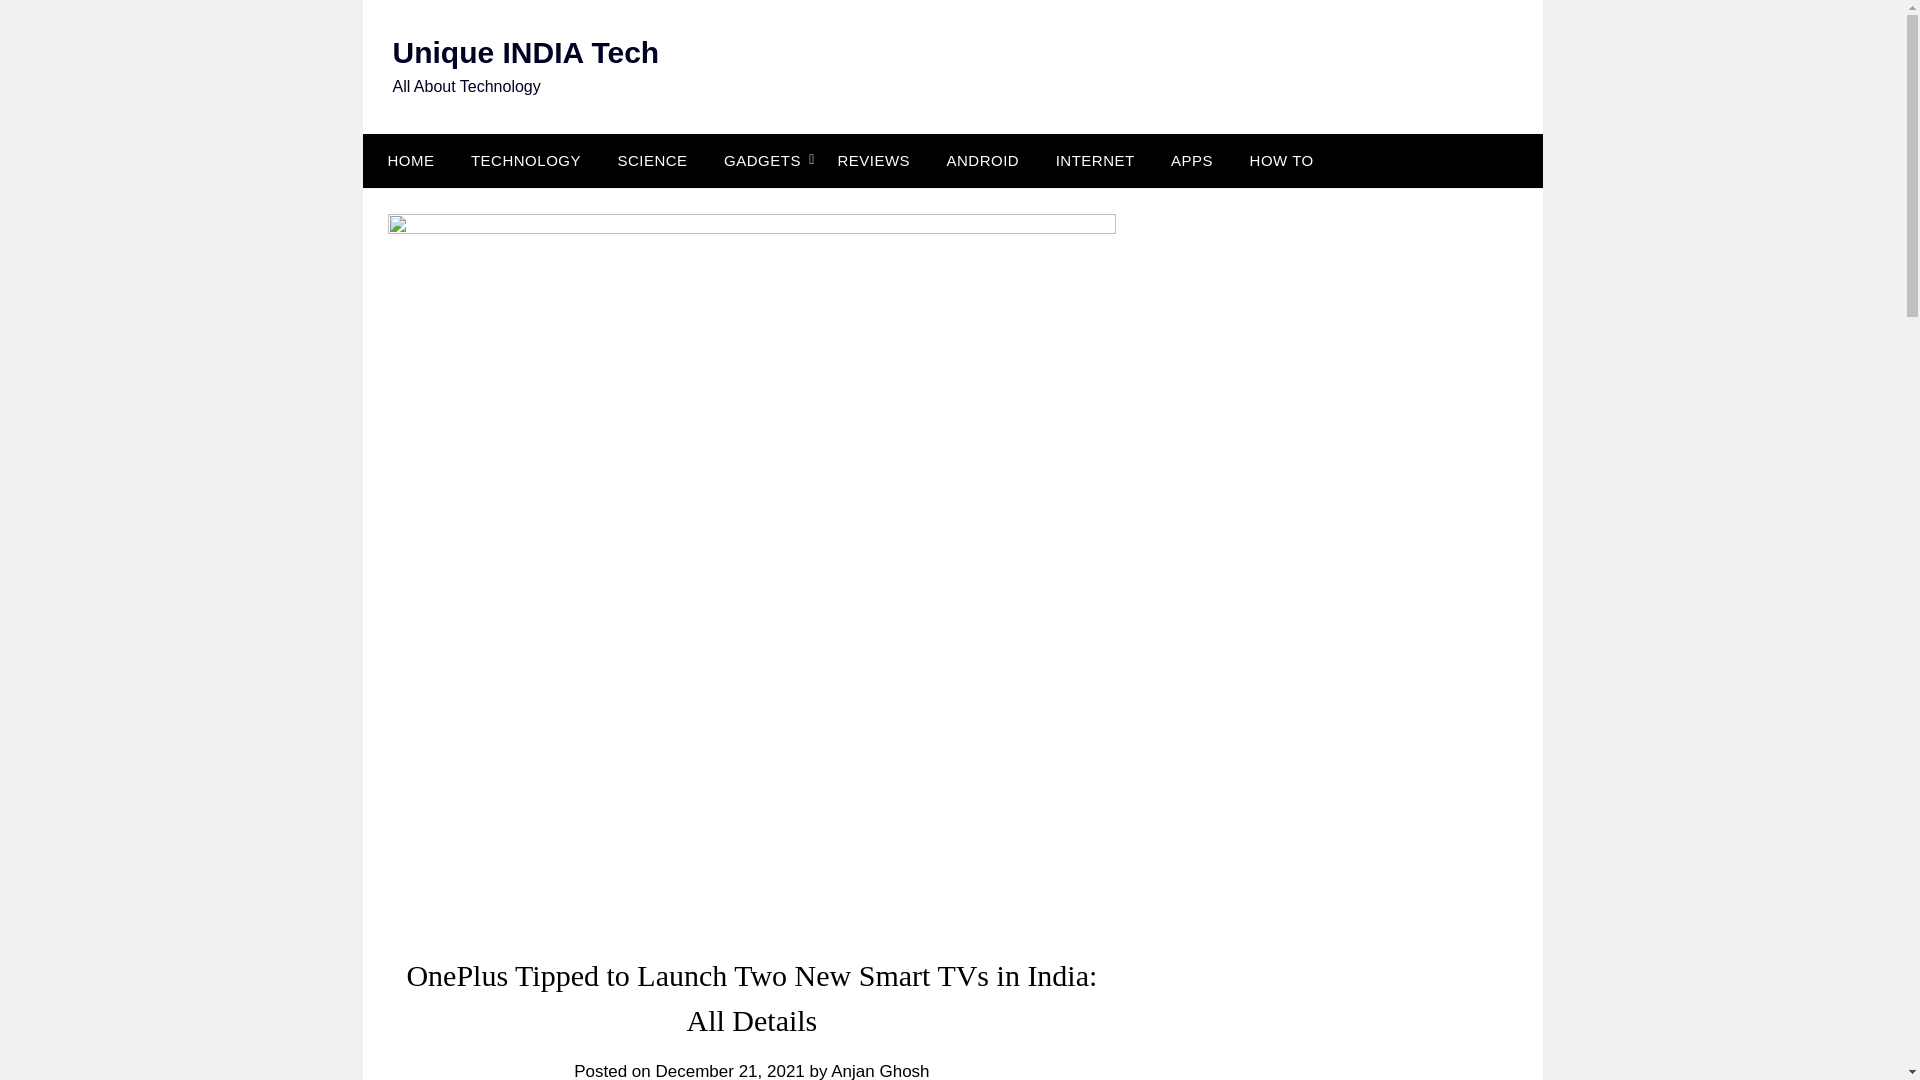 This screenshot has height=1080, width=1920. Describe the element at coordinates (651, 160) in the screenshot. I see `SCIENCE` at that location.